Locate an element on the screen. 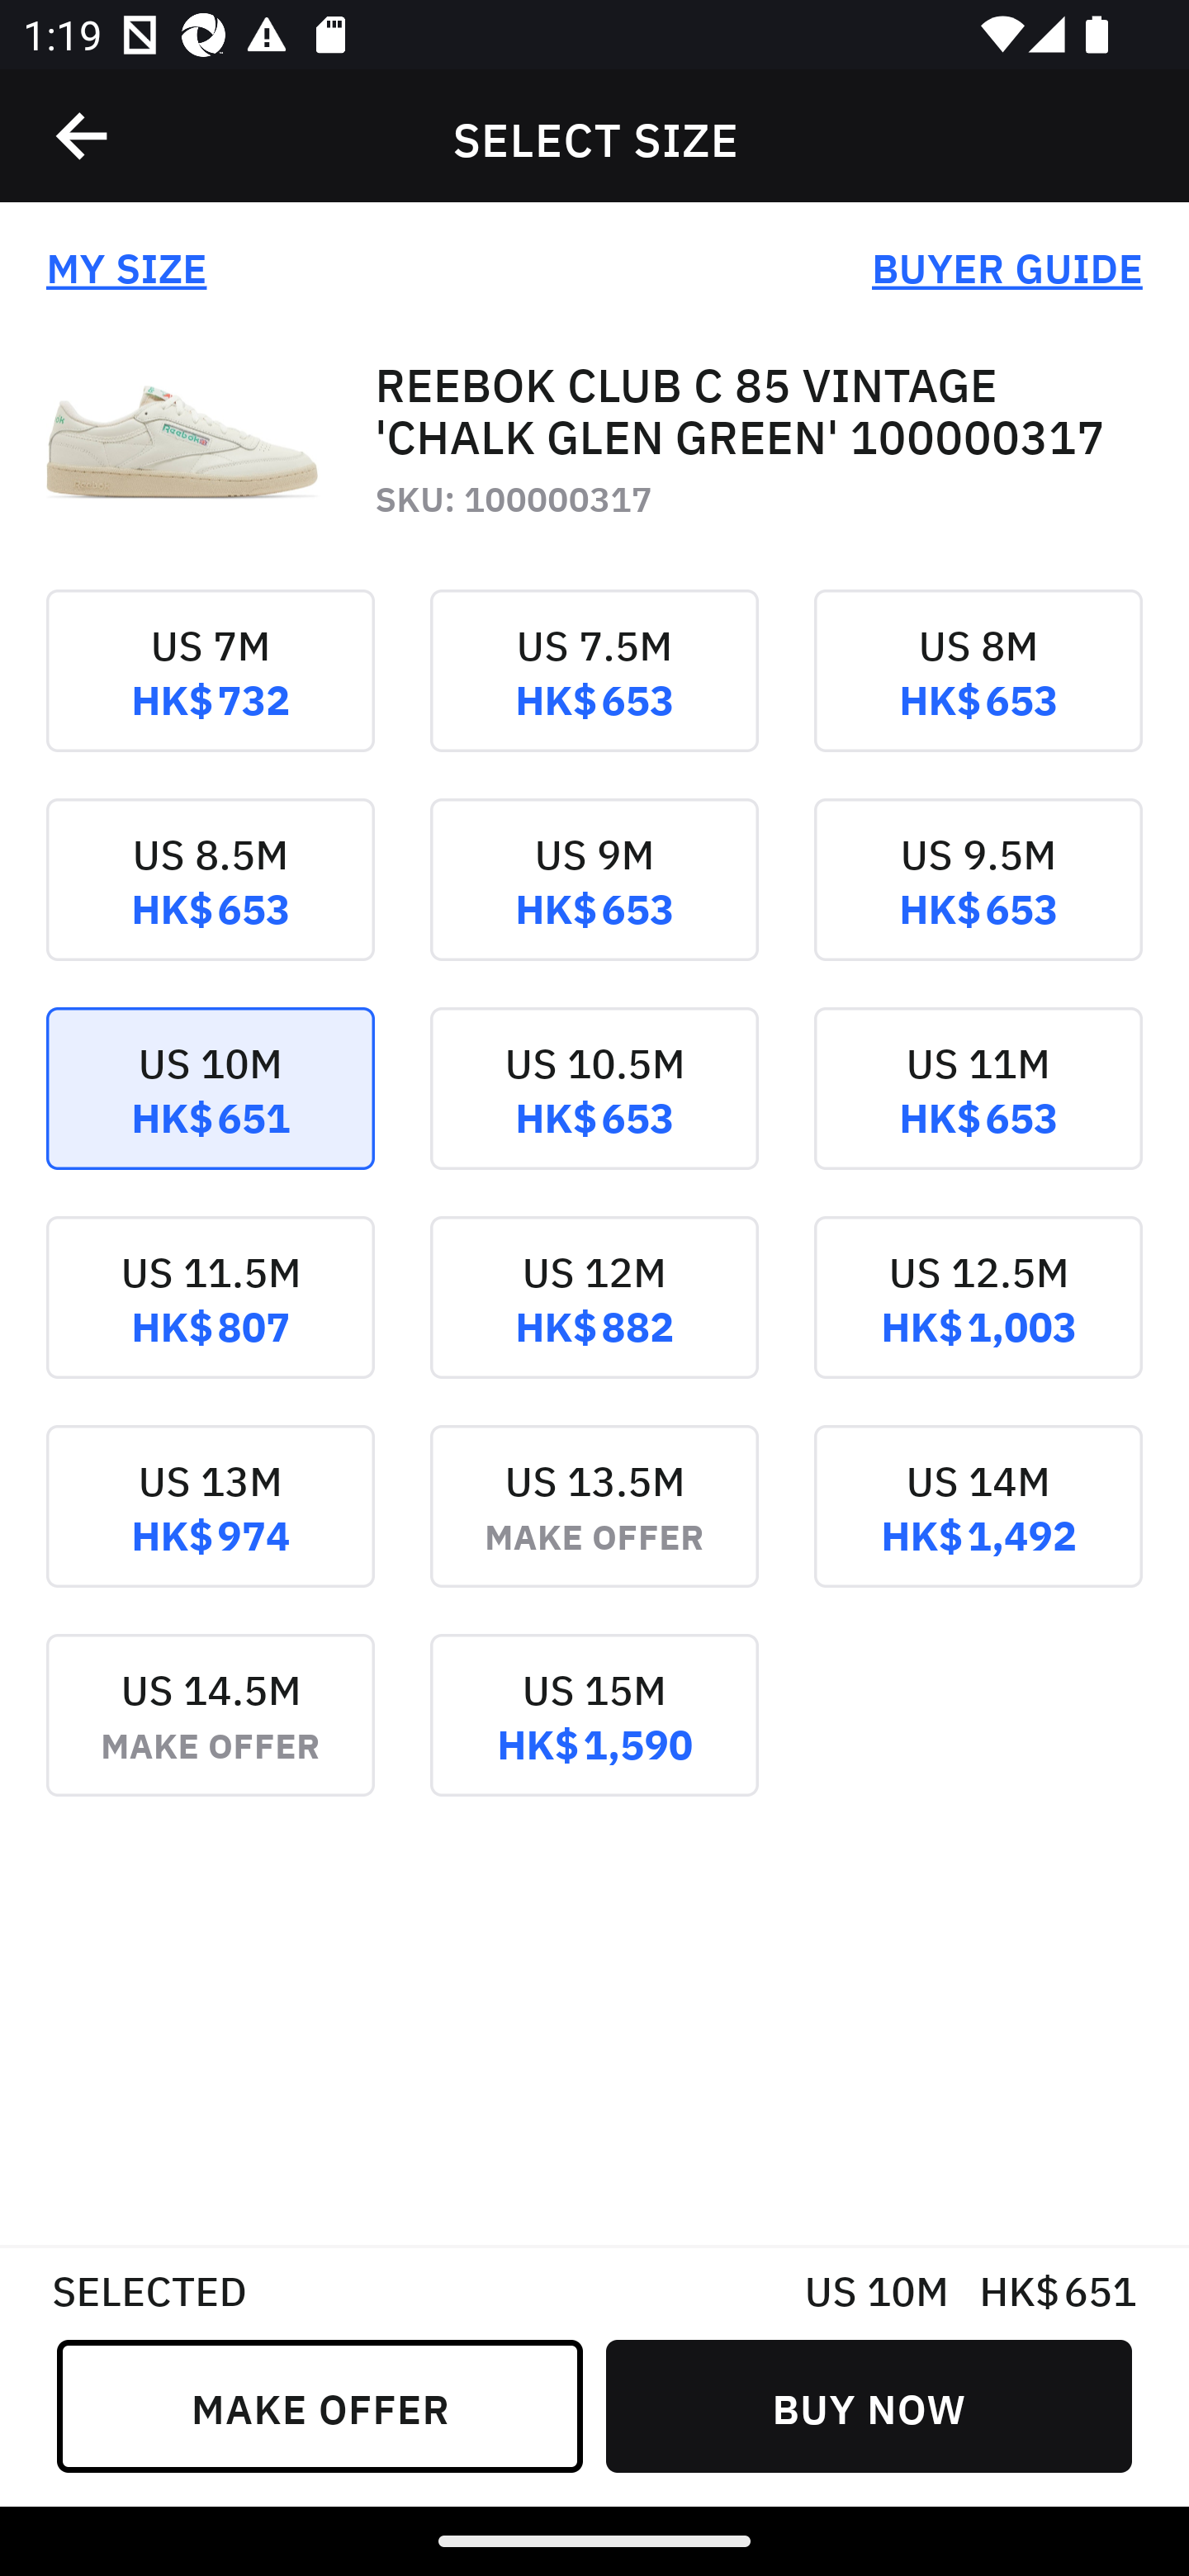 The width and height of the screenshot is (1189, 2576). US 10M HK$ 651 is located at coordinates (210, 1111).